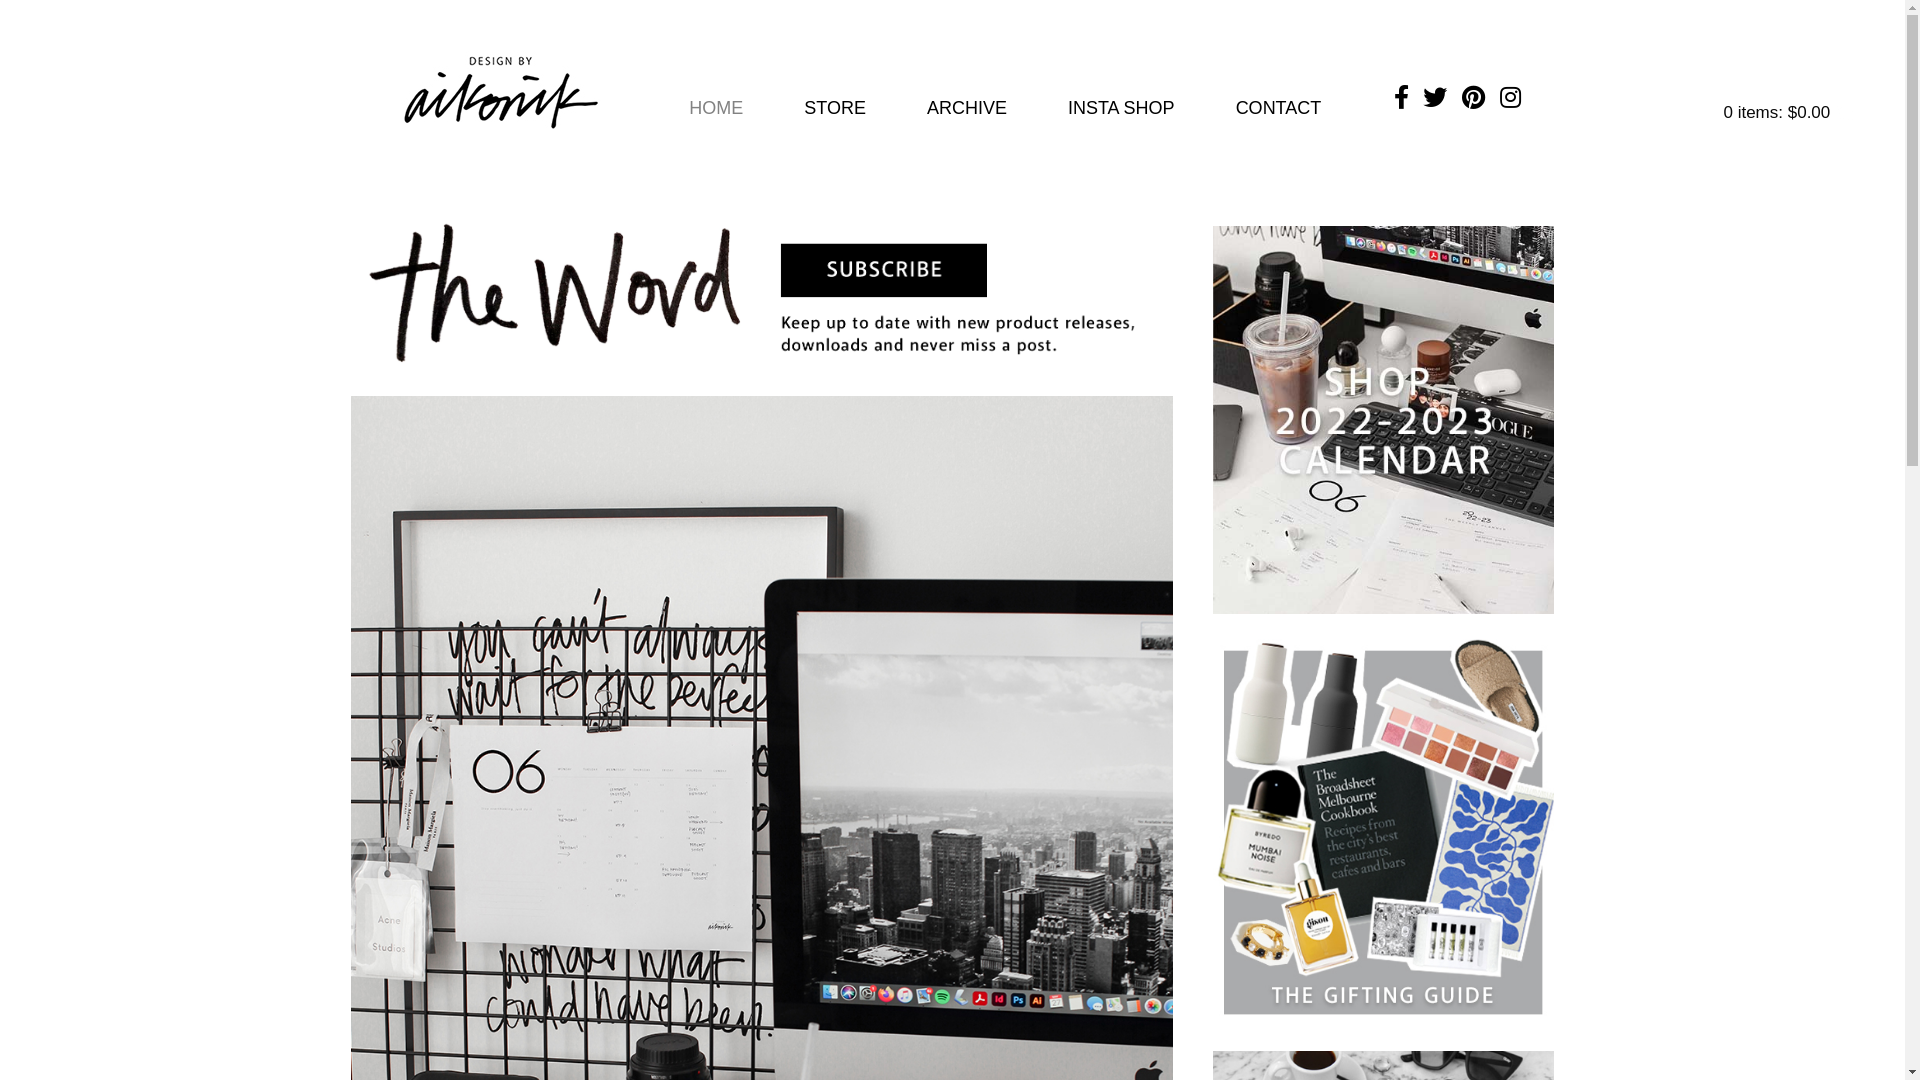 The width and height of the screenshot is (1920, 1080). What do you see at coordinates (716, 108) in the screenshot?
I see `HOME` at bounding box center [716, 108].